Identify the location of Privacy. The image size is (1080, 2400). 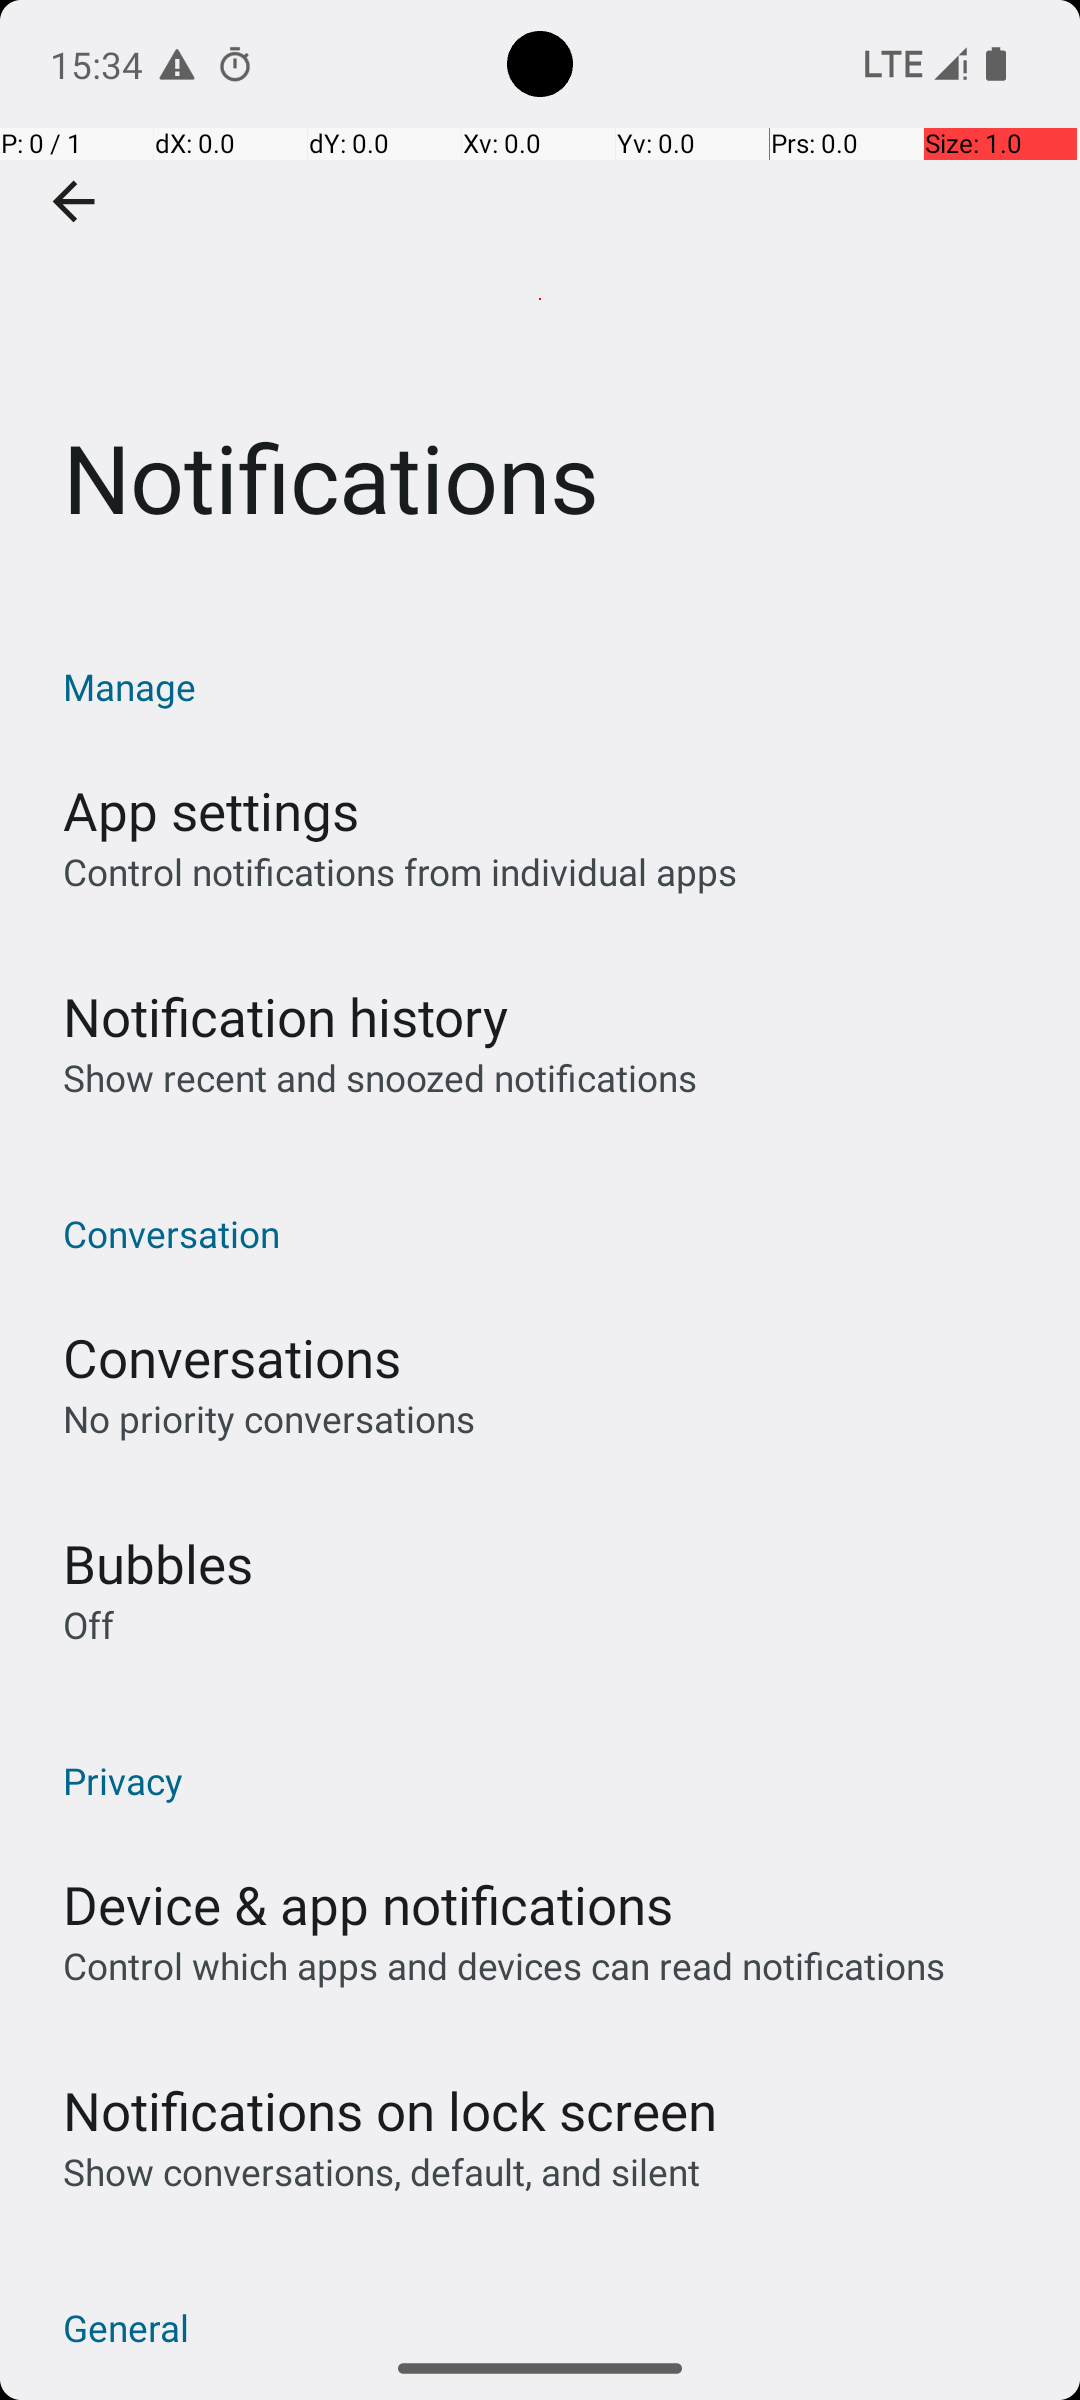
(550, 1780).